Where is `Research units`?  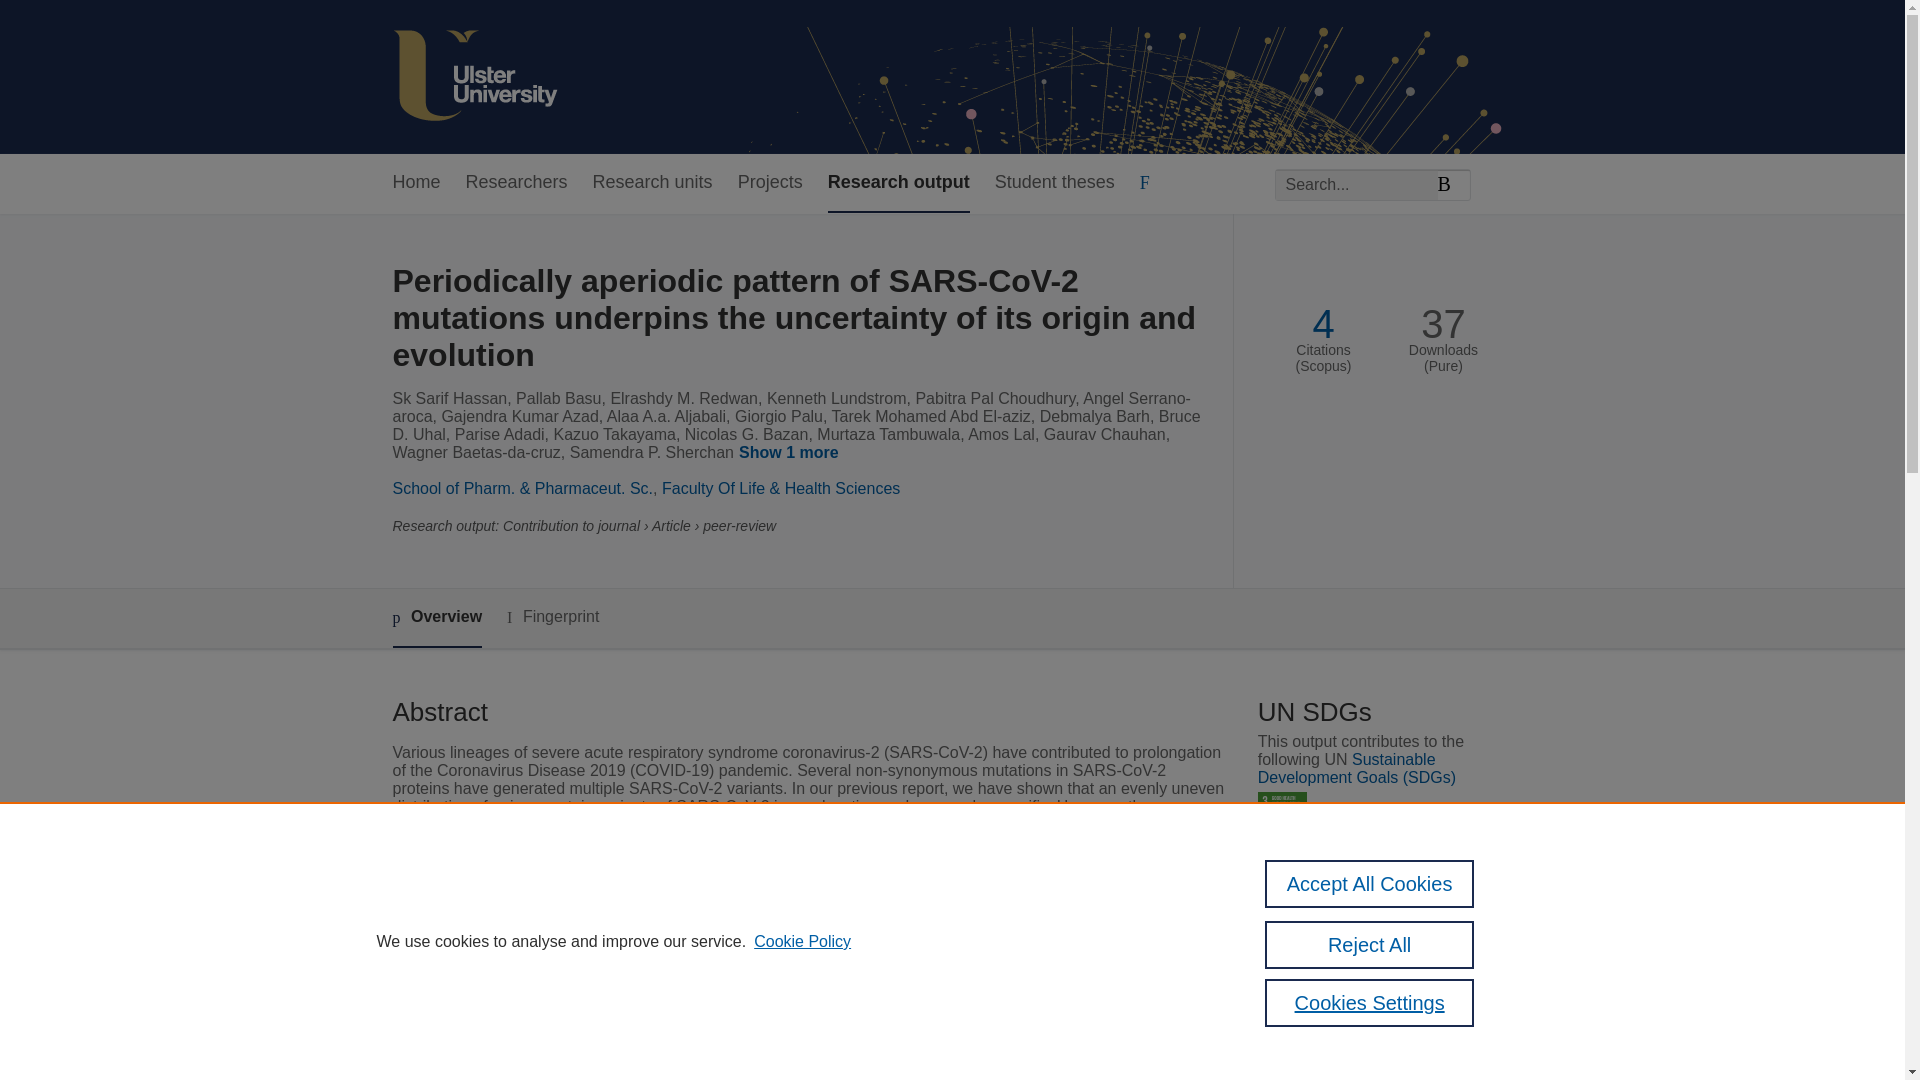 Research units is located at coordinates (652, 183).